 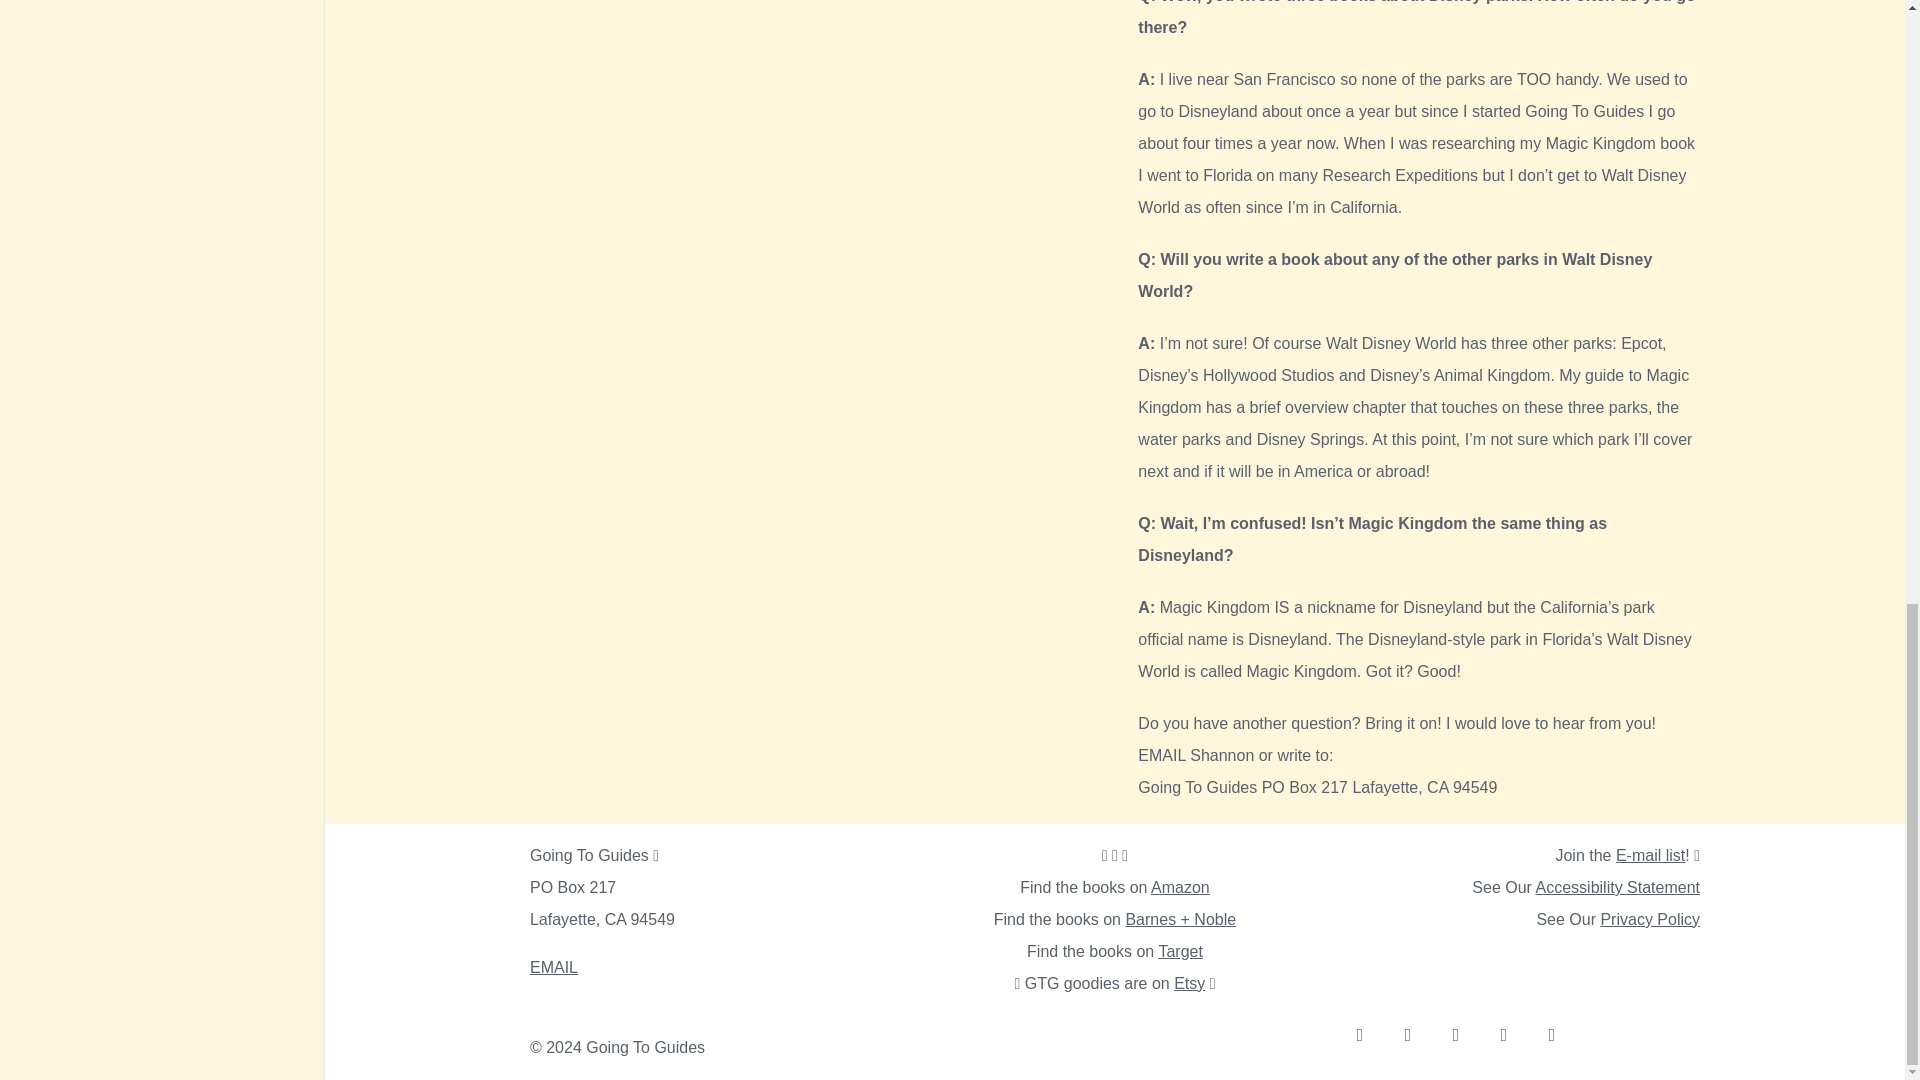 What do you see at coordinates (553, 968) in the screenshot?
I see `EMAIL` at bounding box center [553, 968].